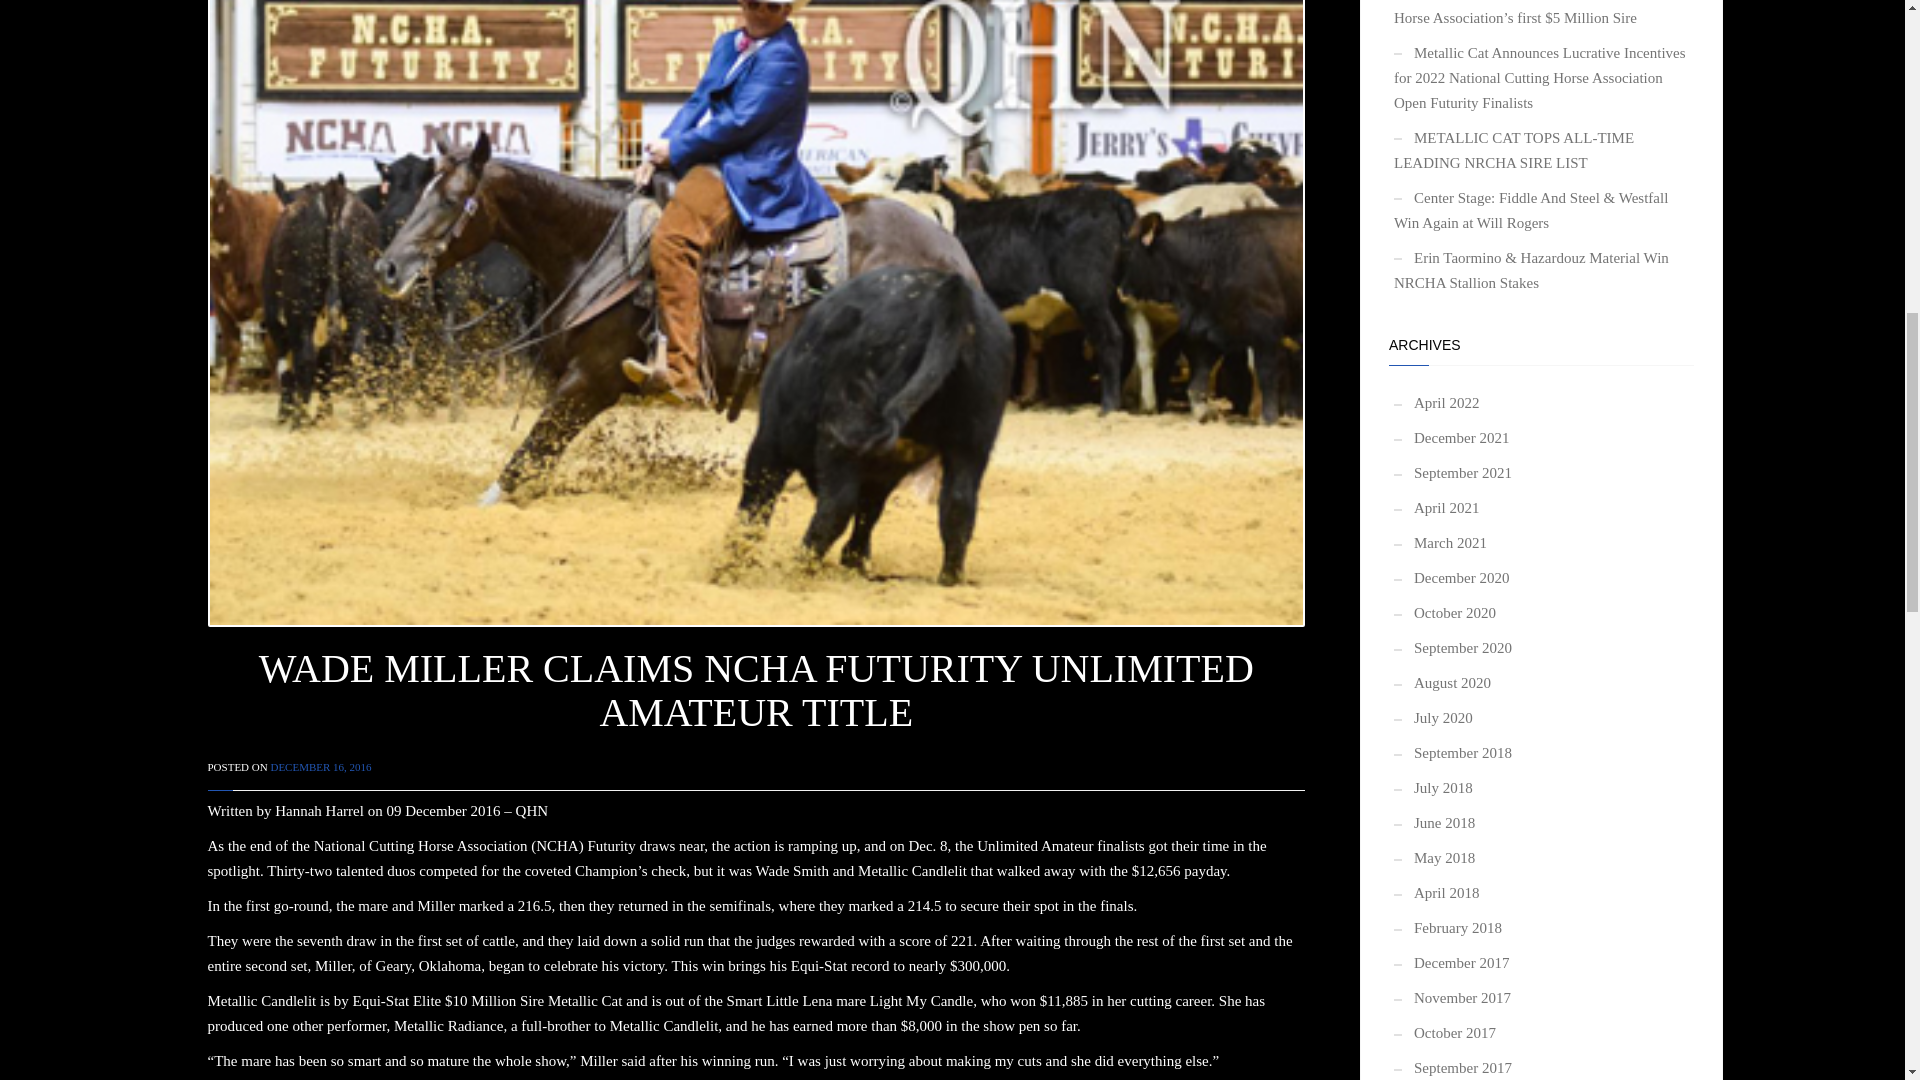  What do you see at coordinates (1432, 718) in the screenshot?
I see `July 2020` at bounding box center [1432, 718].